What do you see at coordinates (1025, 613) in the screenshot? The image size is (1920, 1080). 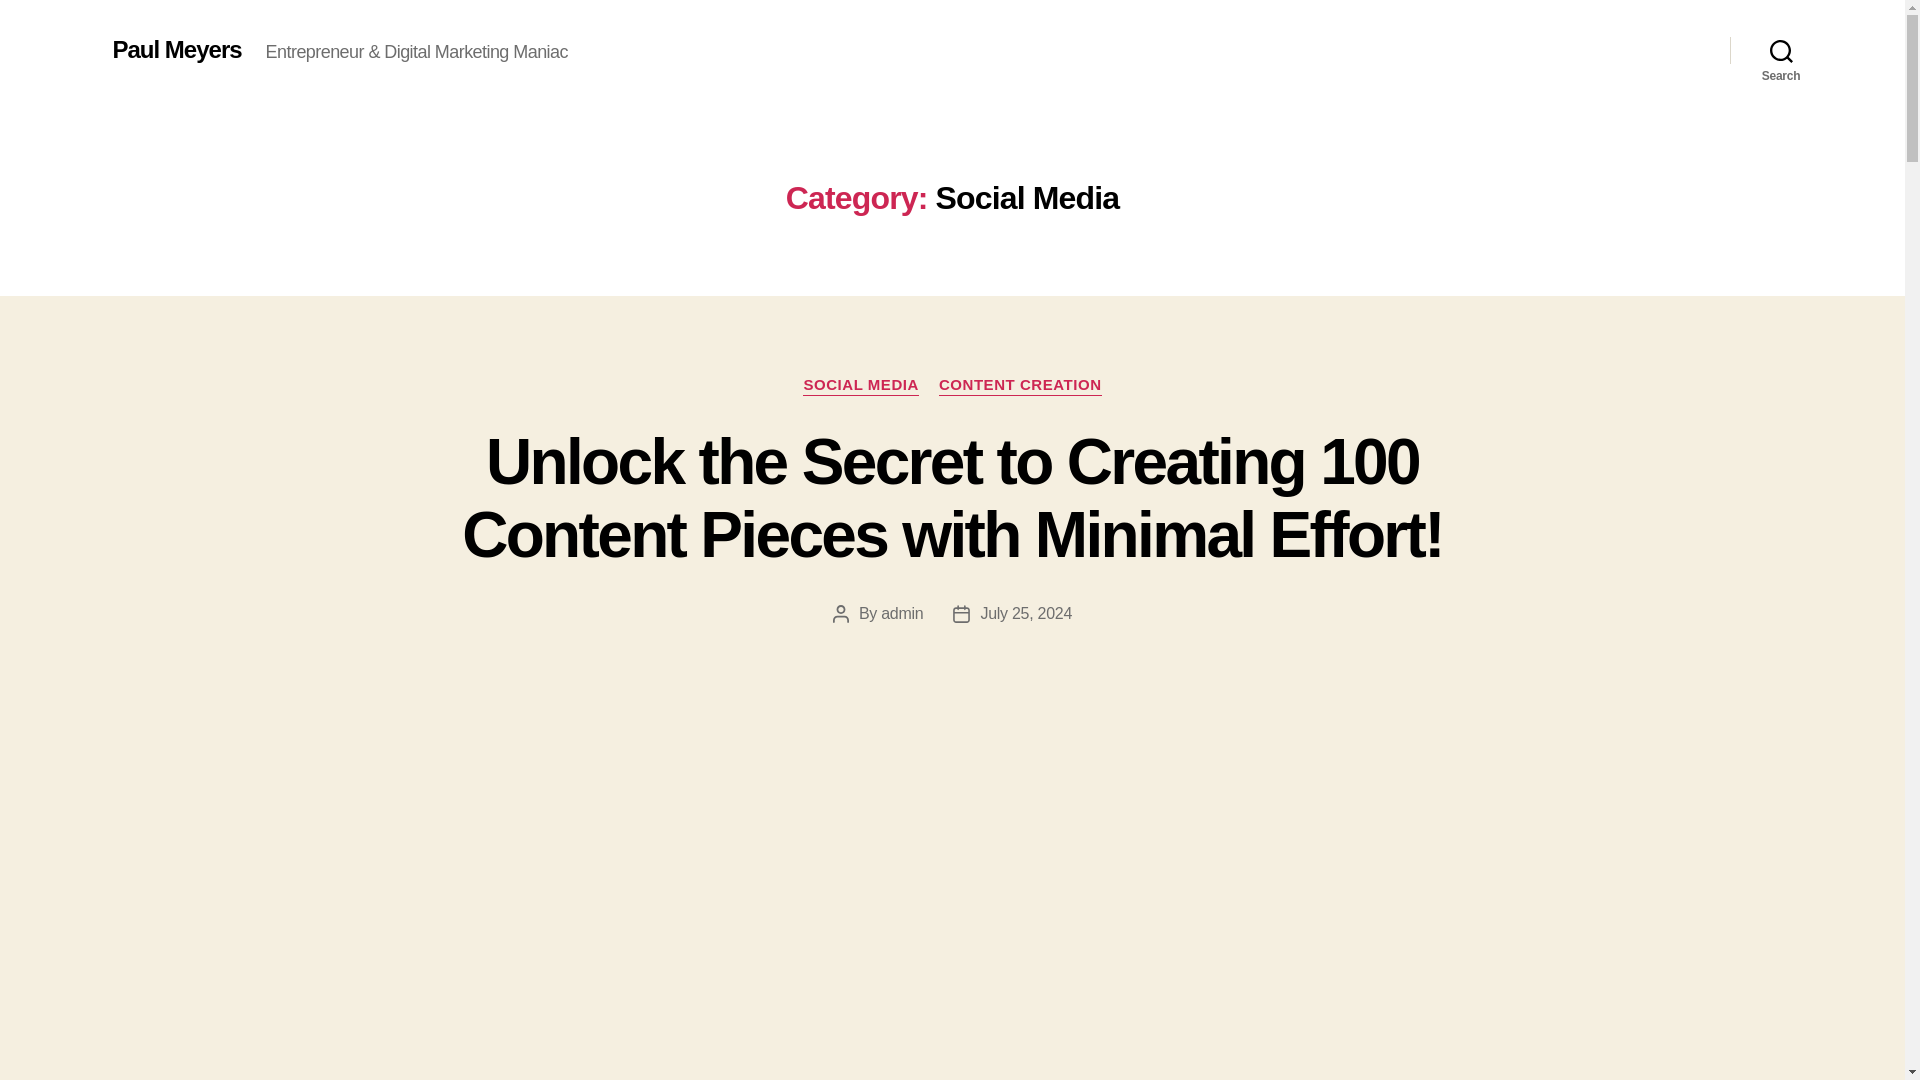 I see `July 25, 2024` at bounding box center [1025, 613].